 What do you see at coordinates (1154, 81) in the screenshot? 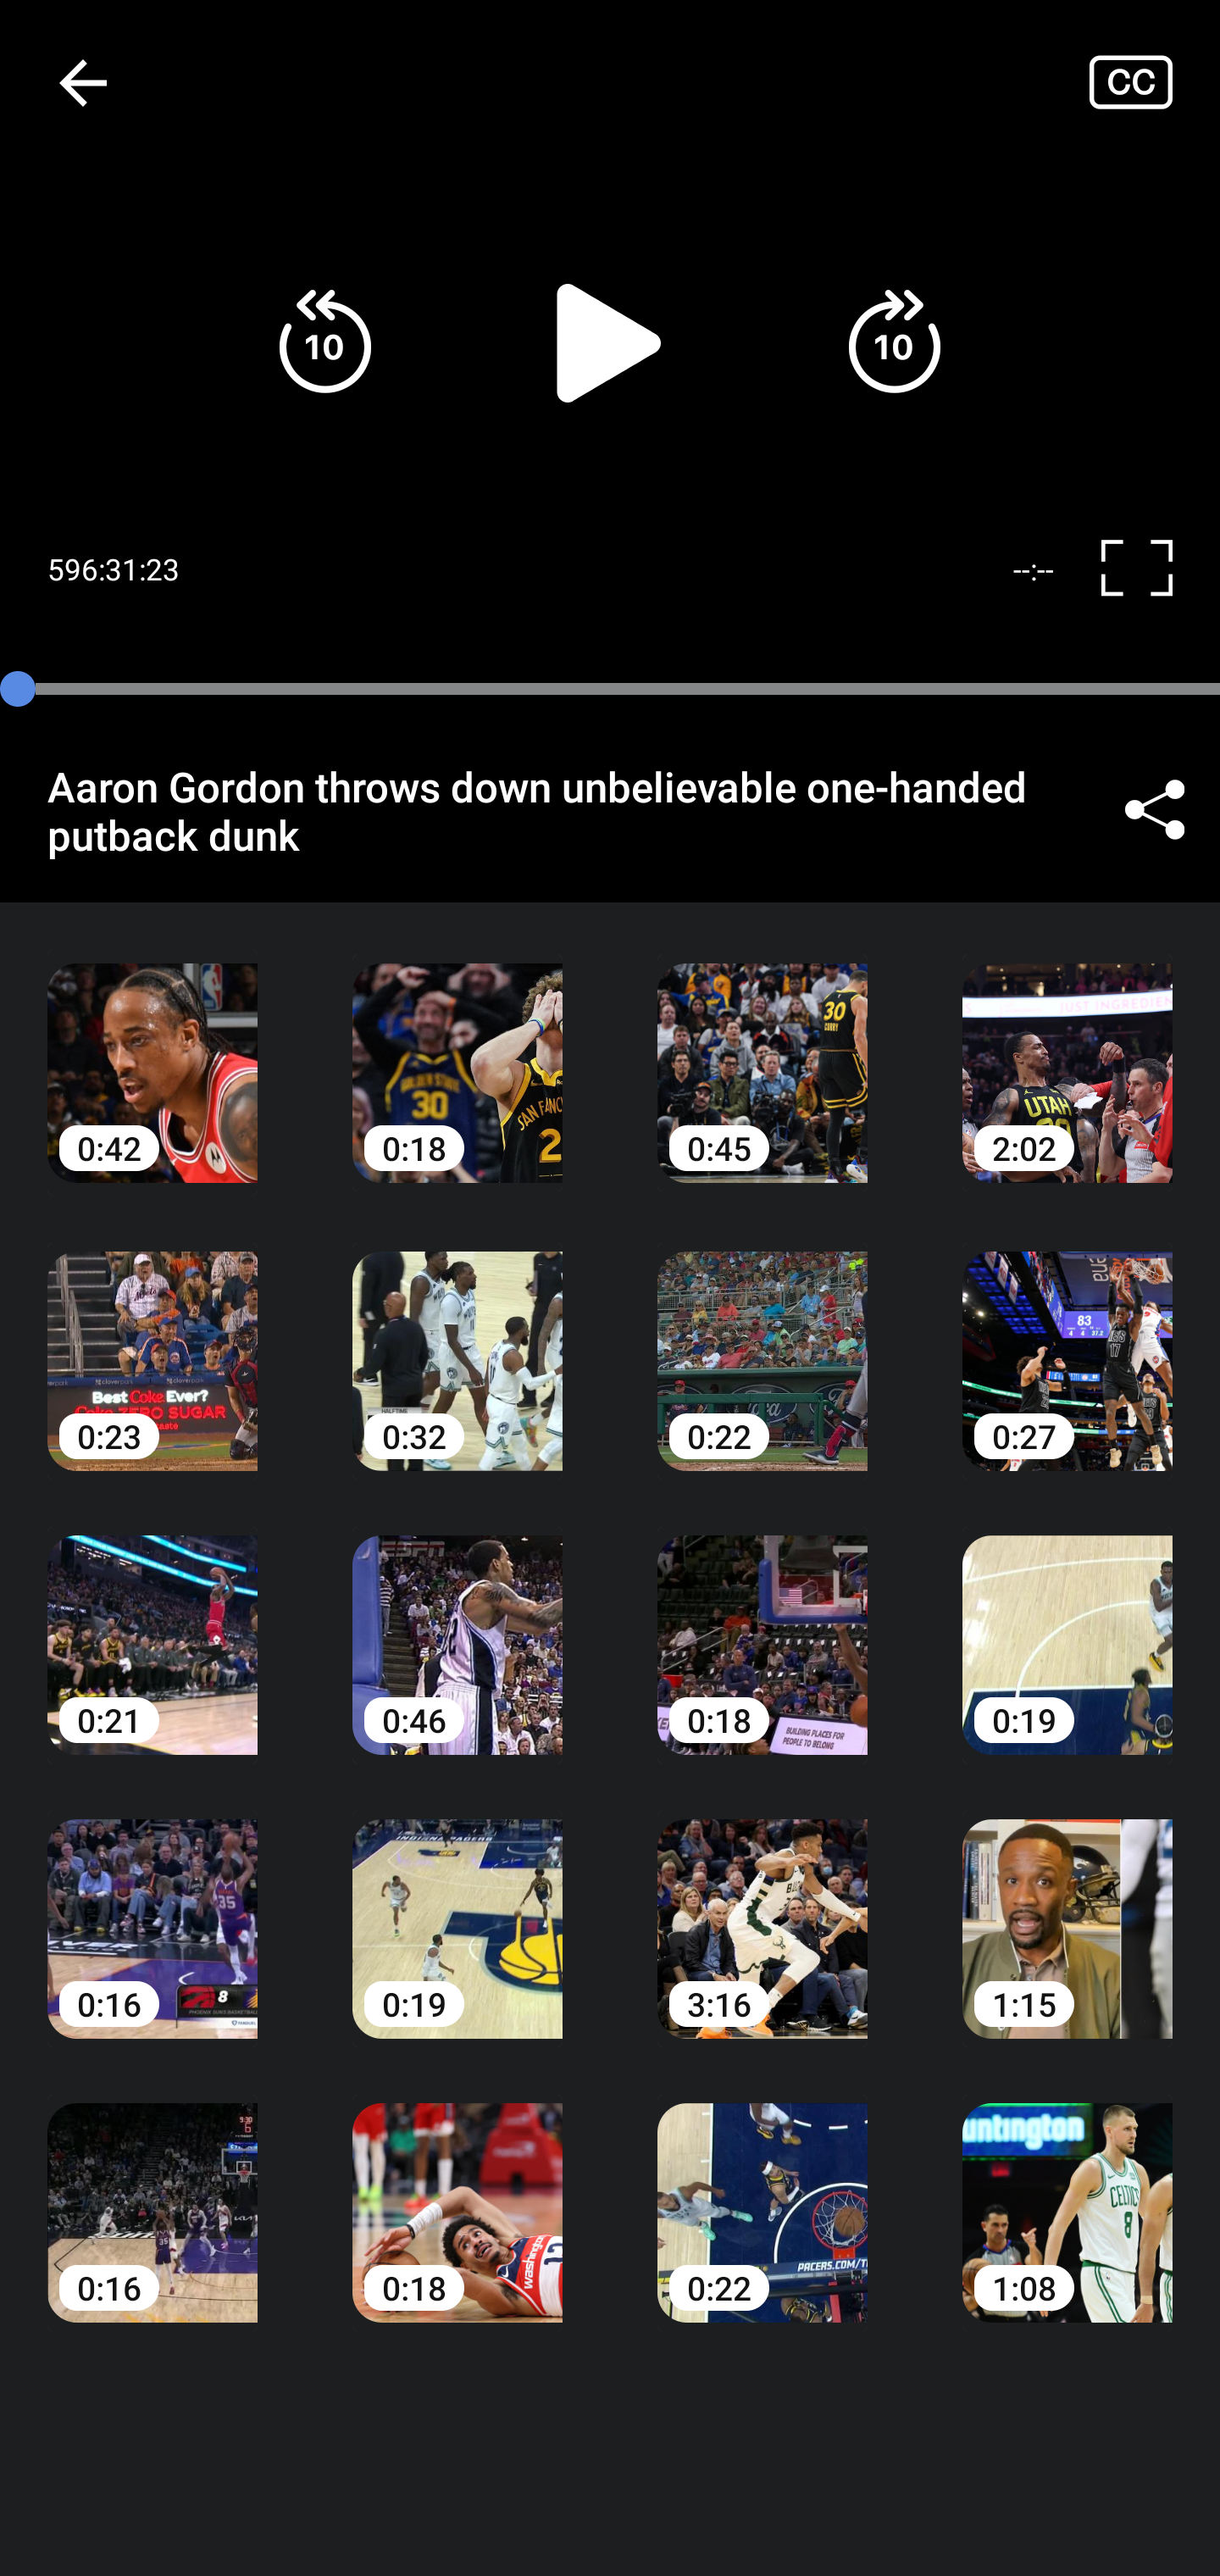
I see `Closed captions ` at bounding box center [1154, 81].